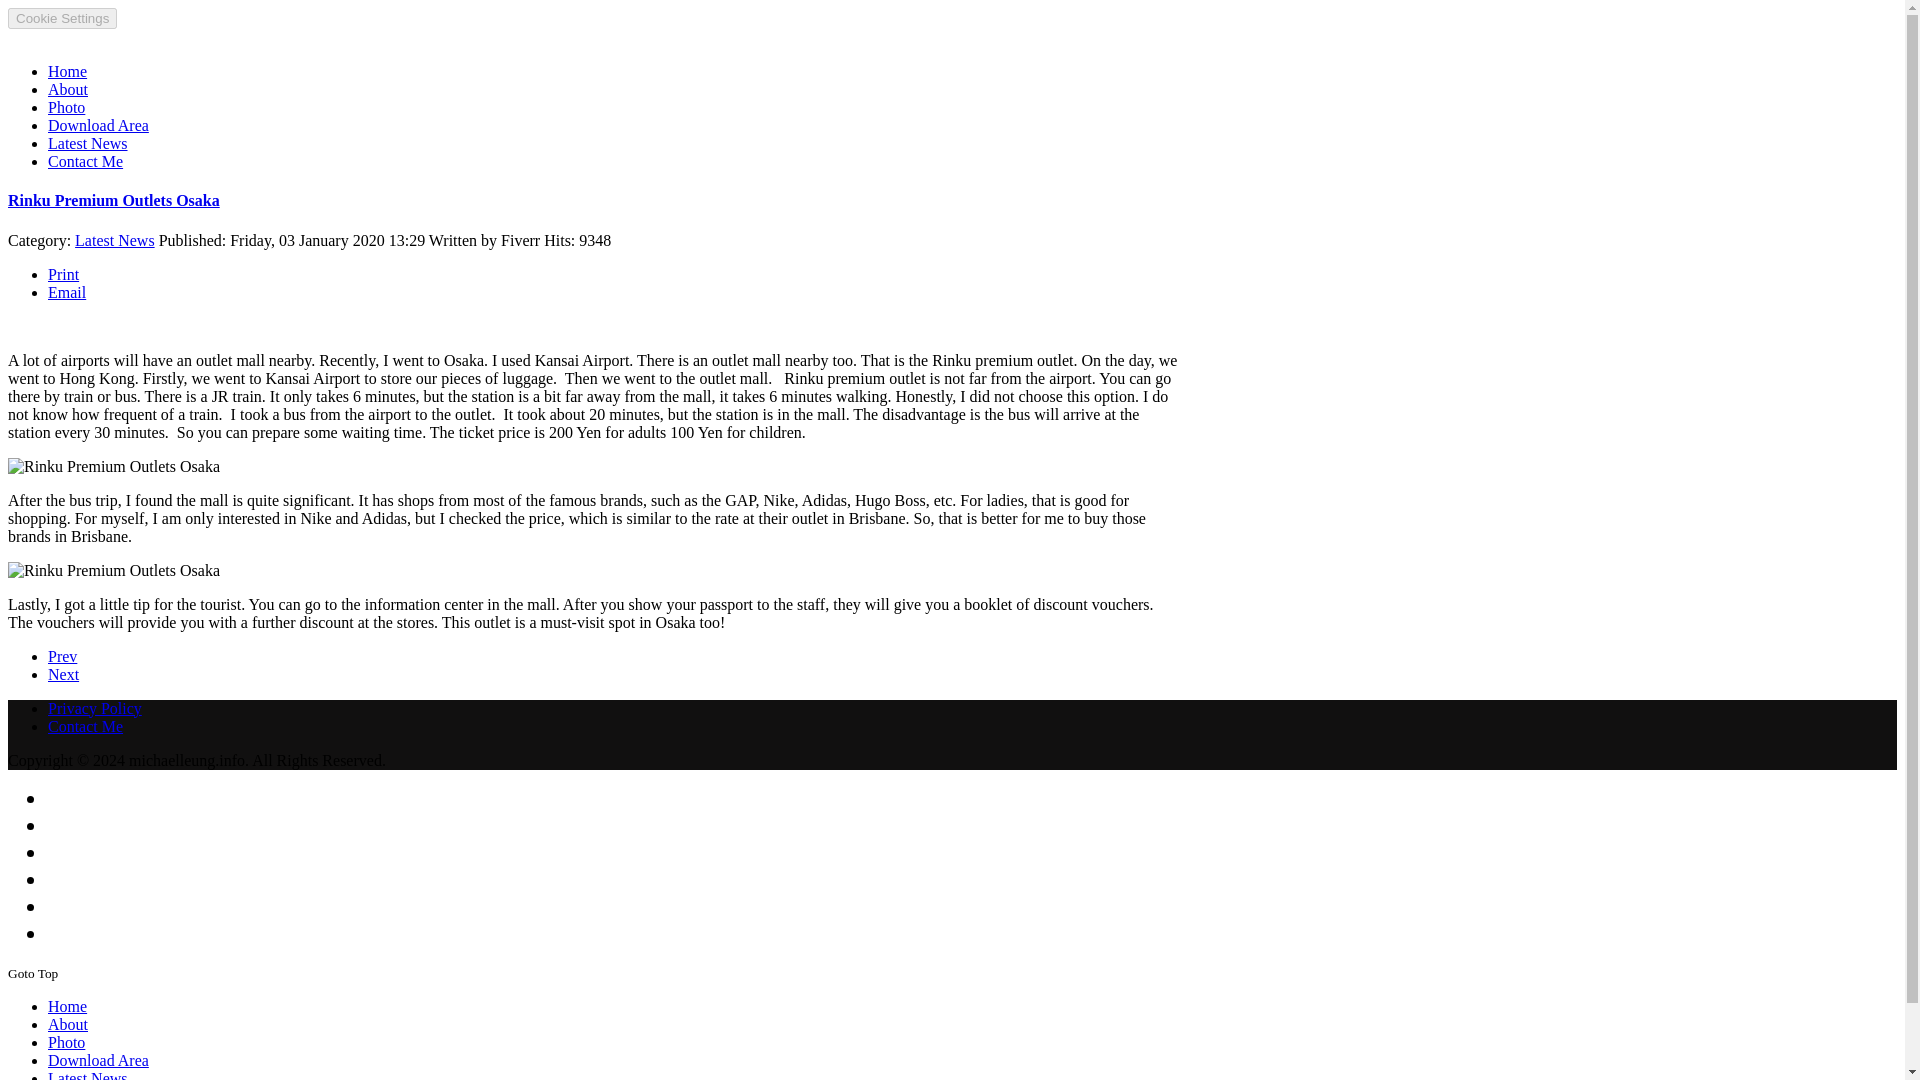  Describe the element at coordinates (62, 656) in the screenshot. I see `Hong Kong Airport Breakfast` at that location.